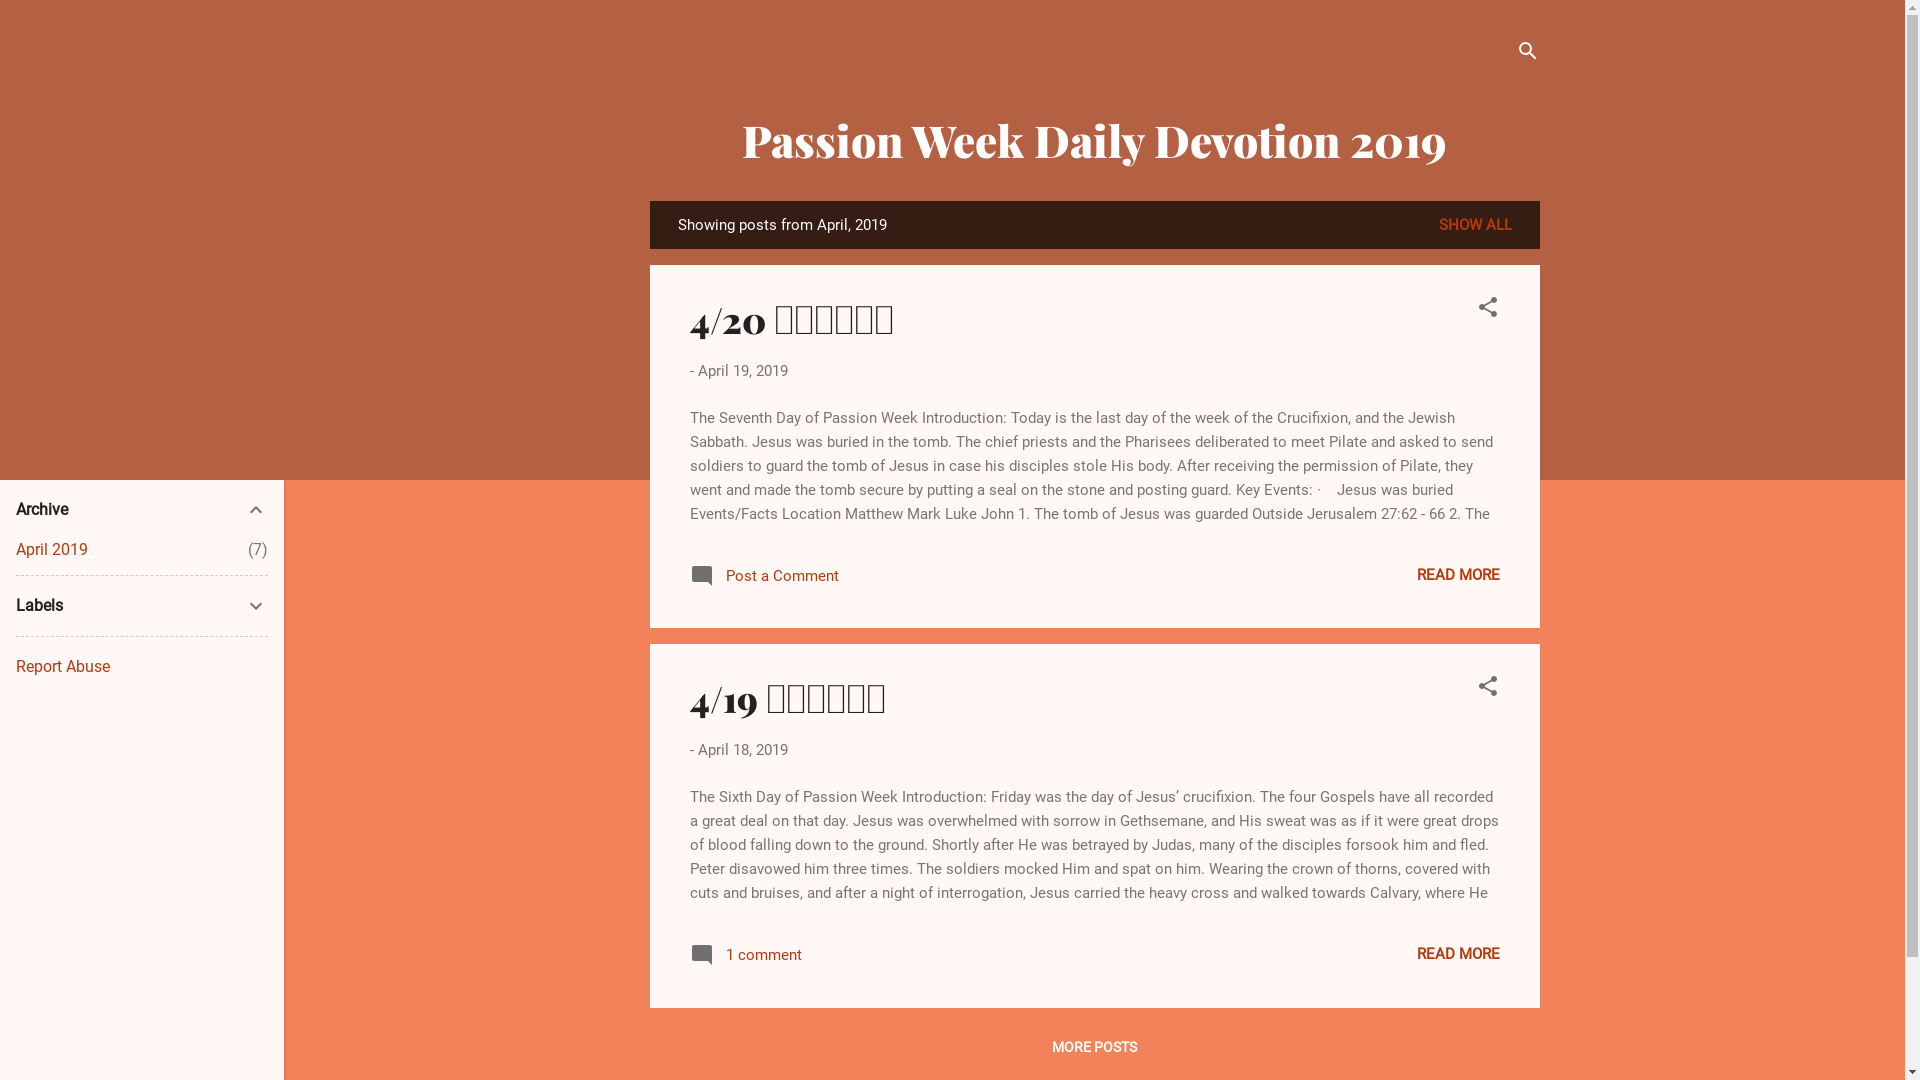 The height and width of the screenshot is (1080, 1920). I want to click on April 2019
7, so click(52, 550).